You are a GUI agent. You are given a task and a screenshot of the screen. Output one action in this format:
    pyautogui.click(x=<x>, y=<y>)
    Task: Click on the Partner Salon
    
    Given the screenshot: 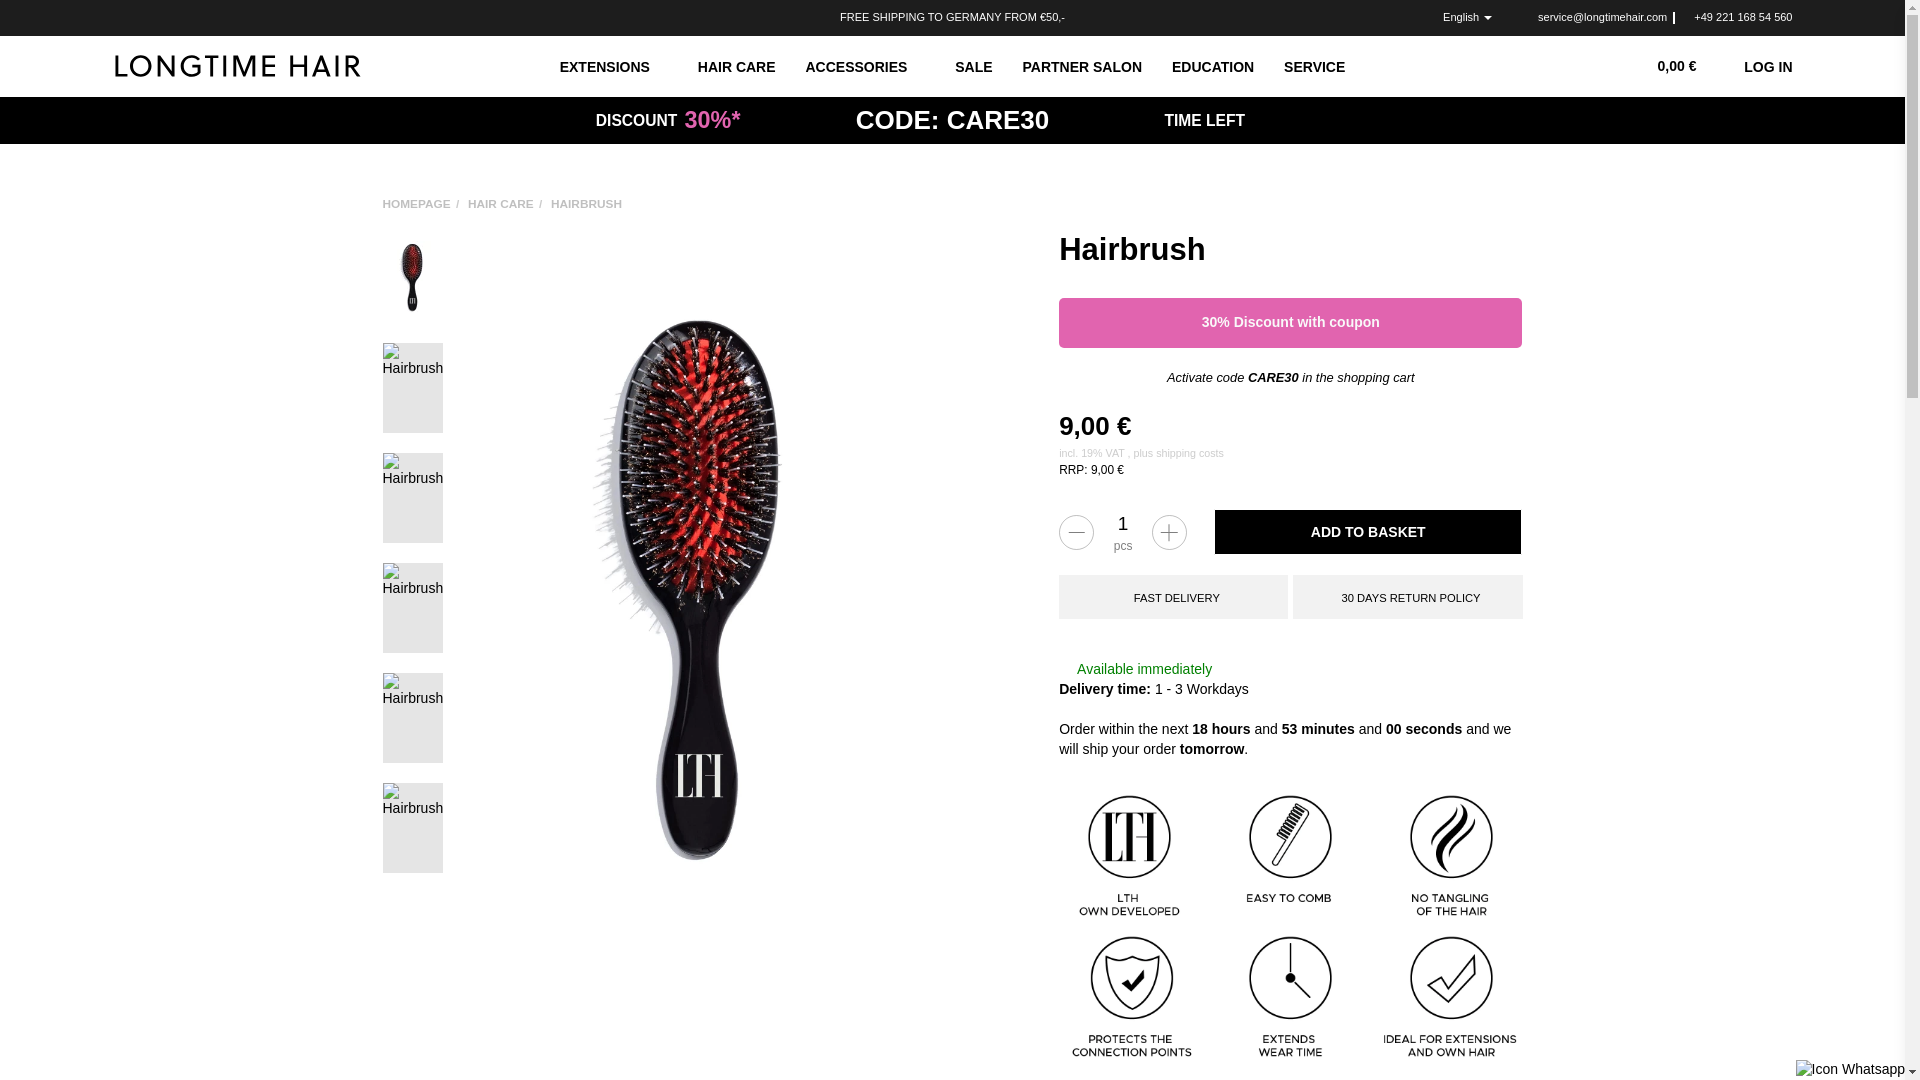 What is the action you would take?
    pyautogui.click(x=1082, y=66)
    